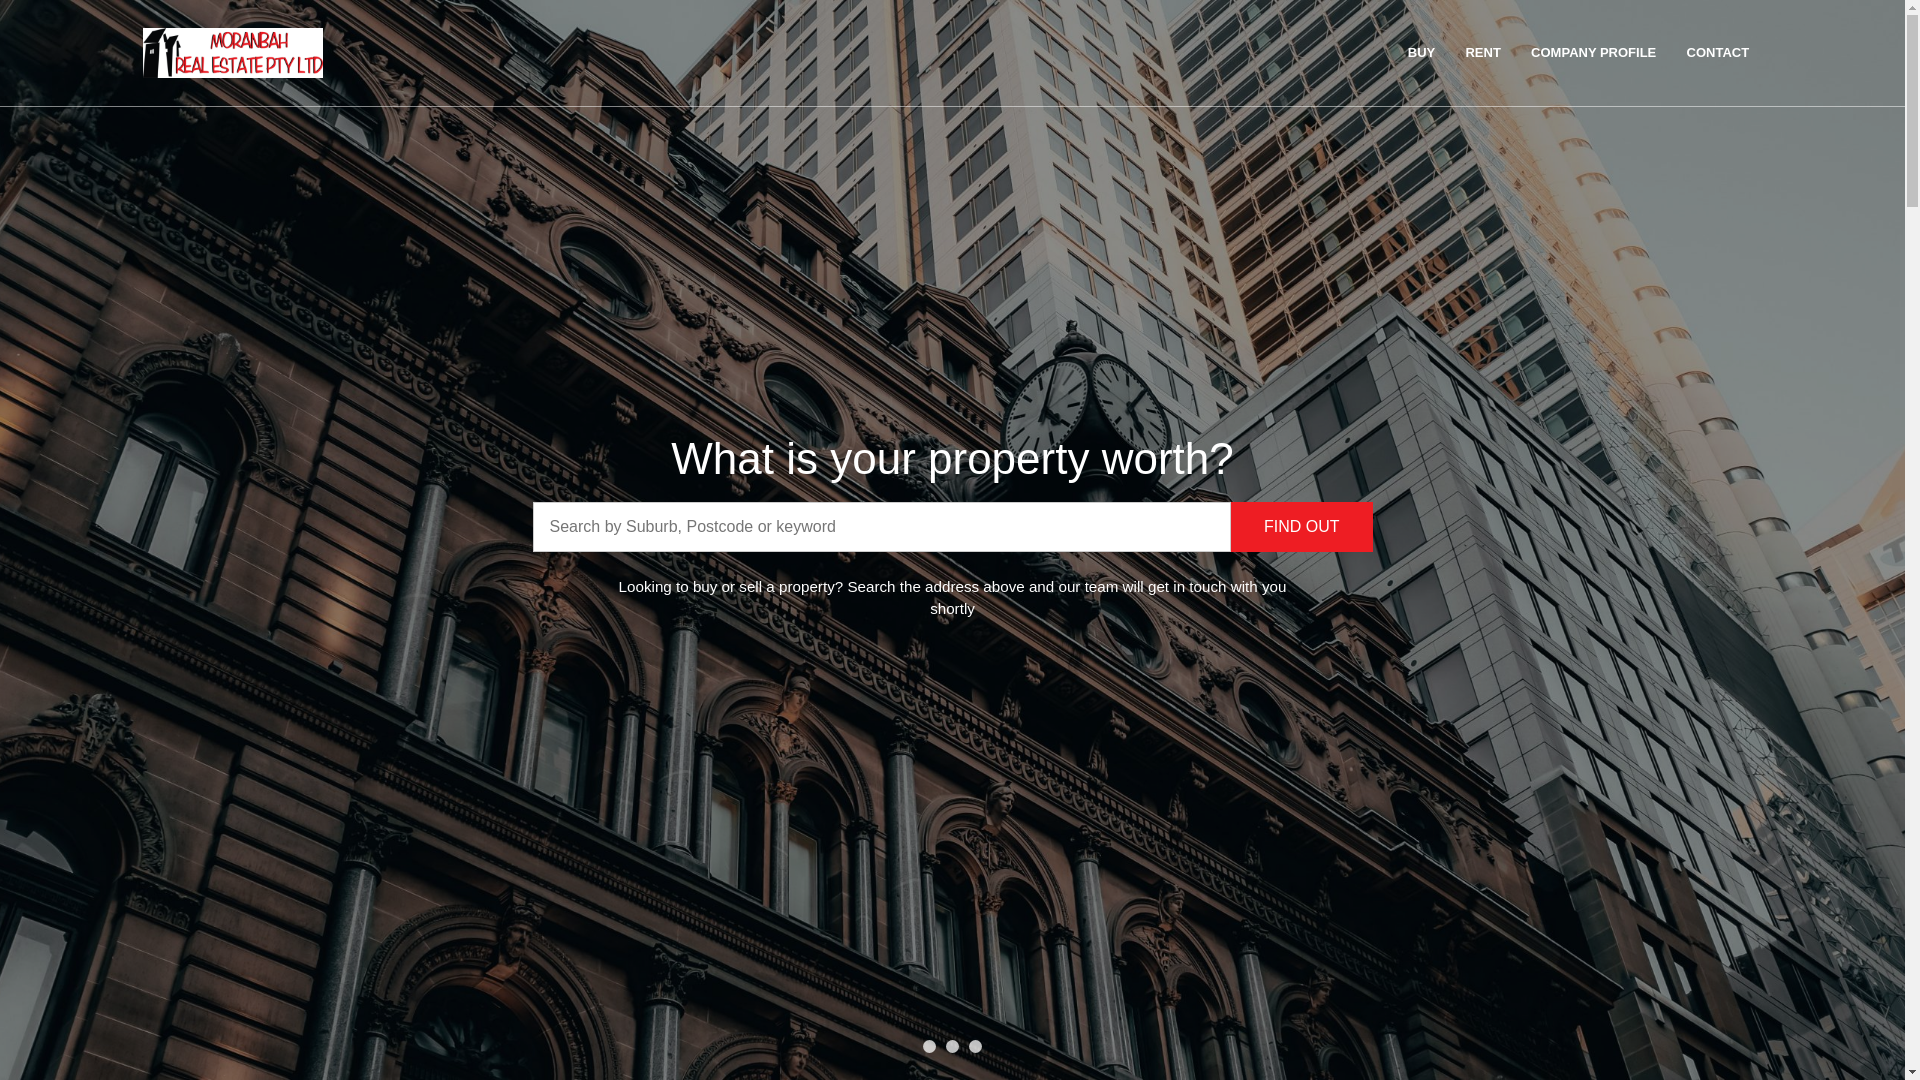 The width and height of the screenshot is (1920, 1080). What do you see at coordinates (1302, 527) in the screenshot?
I see `FIND OUT` at bounding box center [1302, 527].